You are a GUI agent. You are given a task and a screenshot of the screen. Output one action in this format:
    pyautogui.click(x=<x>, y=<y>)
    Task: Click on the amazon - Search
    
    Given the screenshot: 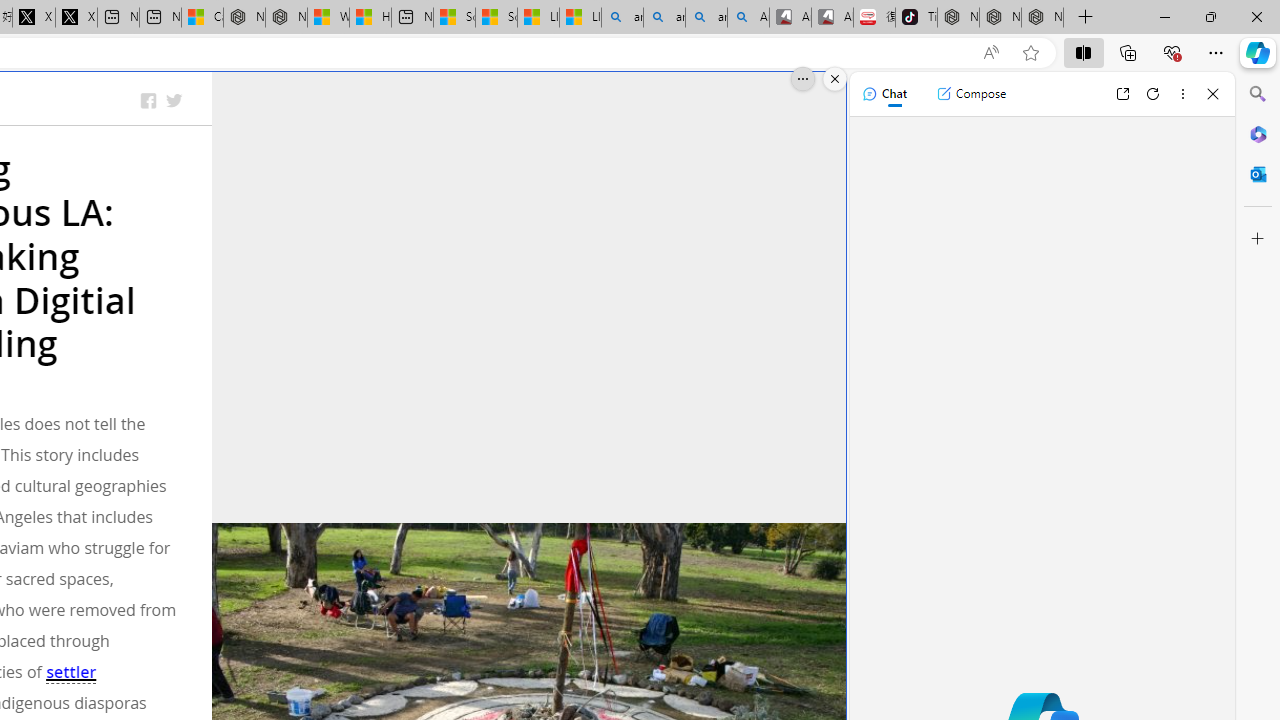 What is the action you would take?
    pyautogui.click(x=664, y=18)
    